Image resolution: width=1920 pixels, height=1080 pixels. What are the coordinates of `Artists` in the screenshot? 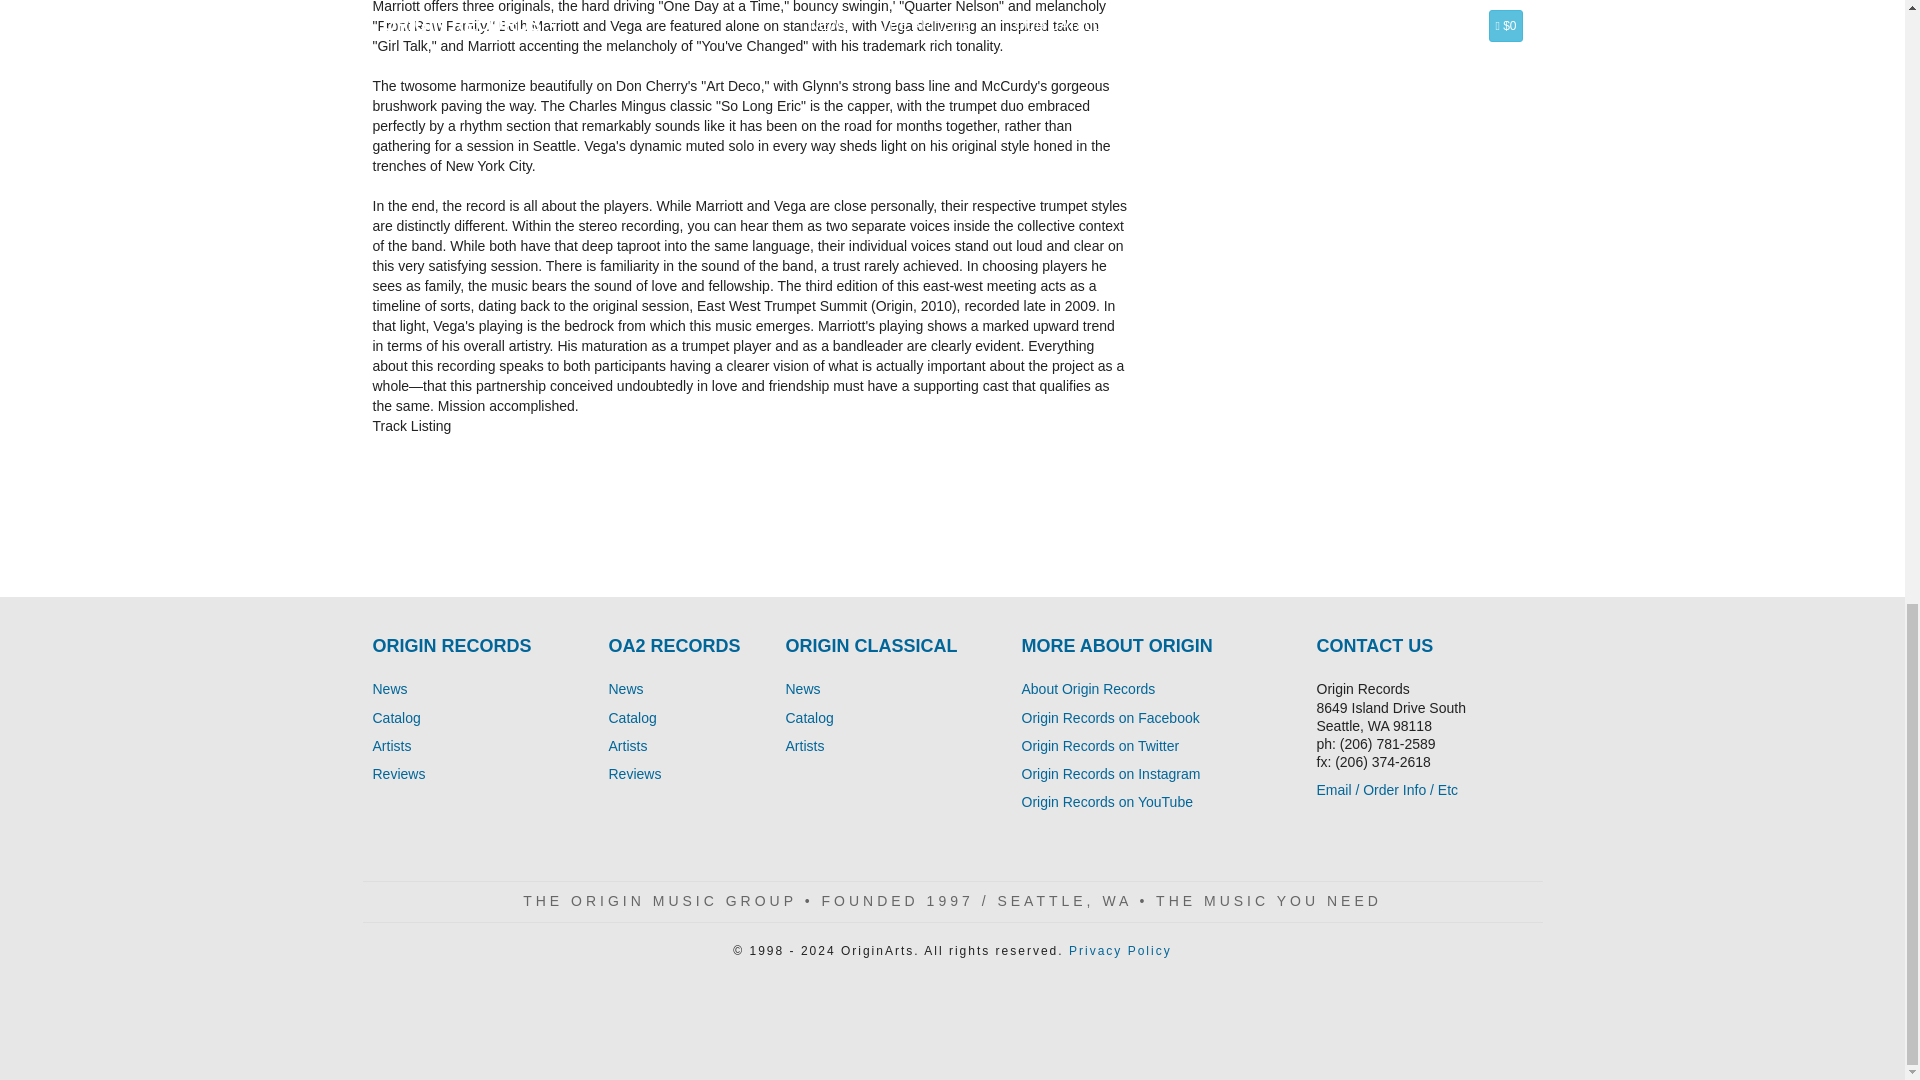 It's located at (391, 745).